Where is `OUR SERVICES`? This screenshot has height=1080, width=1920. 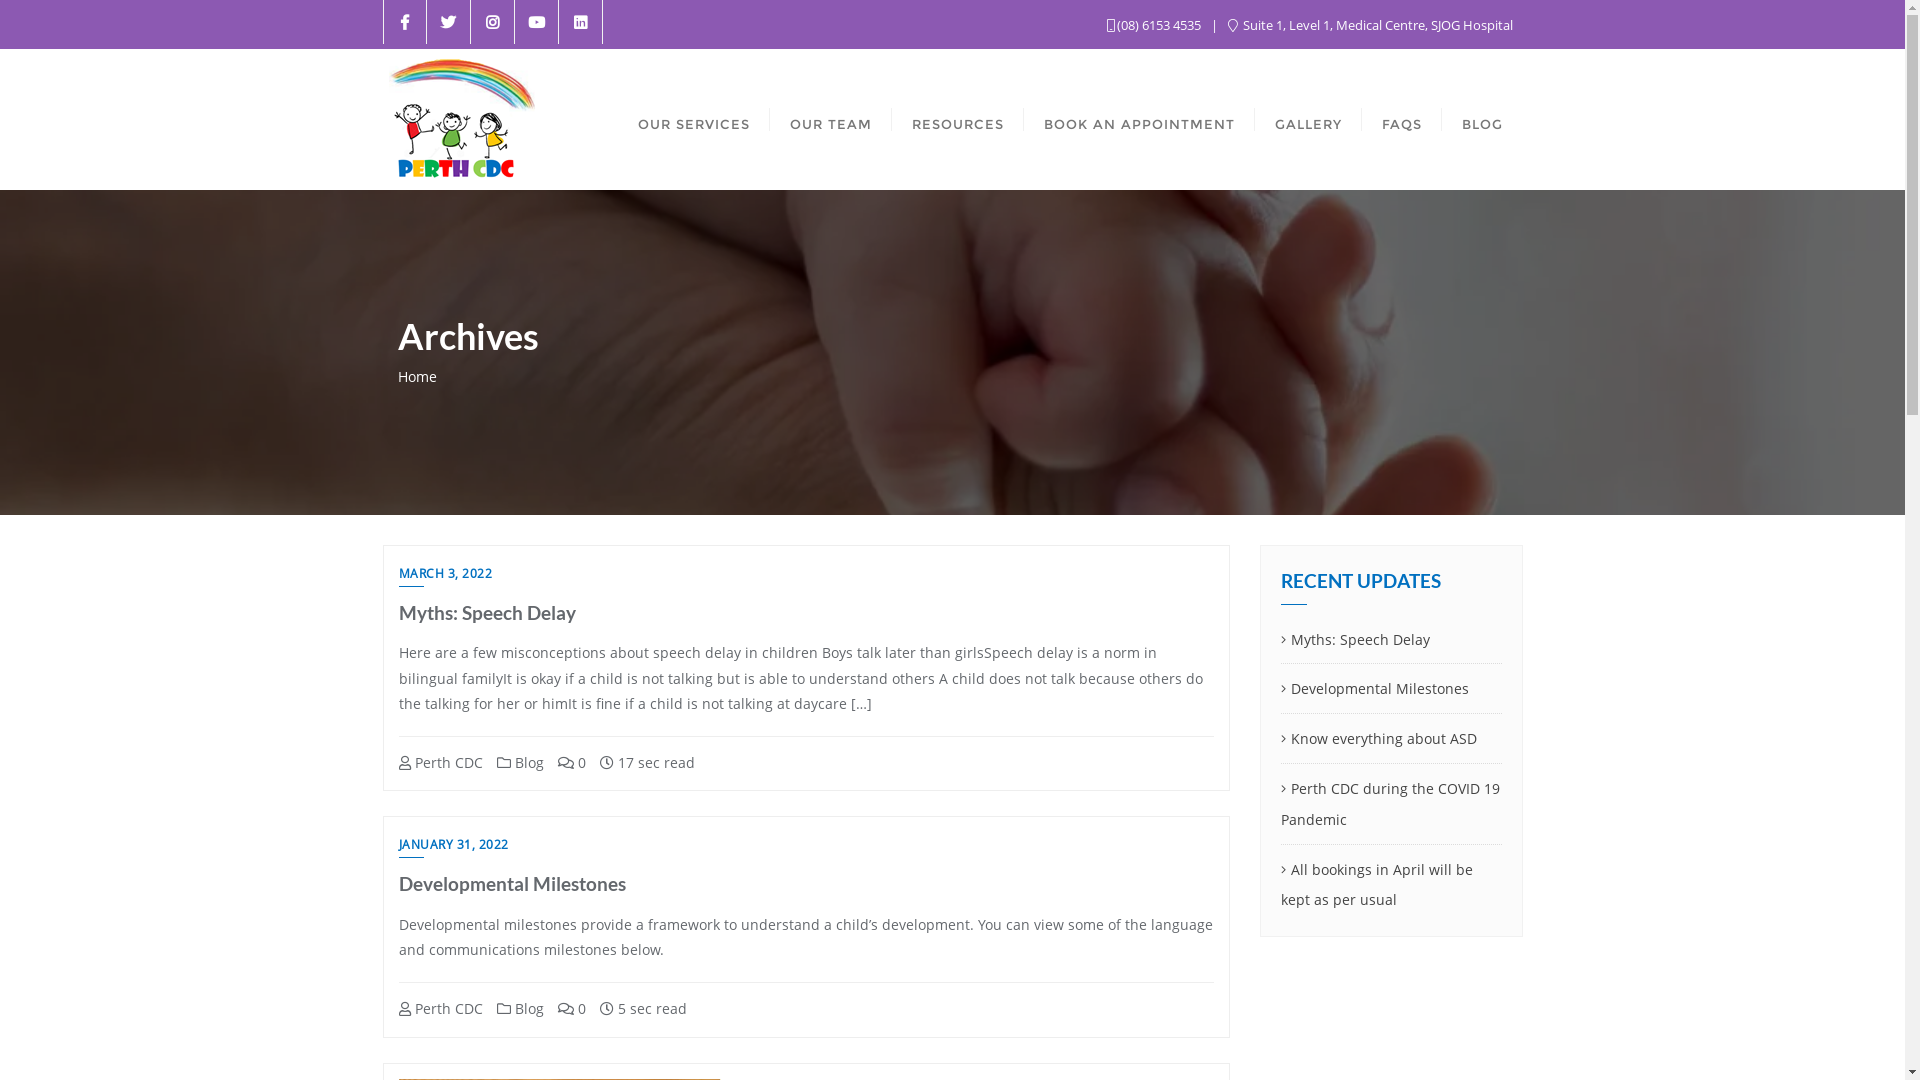 OUR SERVICES is located at coordinates (694, 120).